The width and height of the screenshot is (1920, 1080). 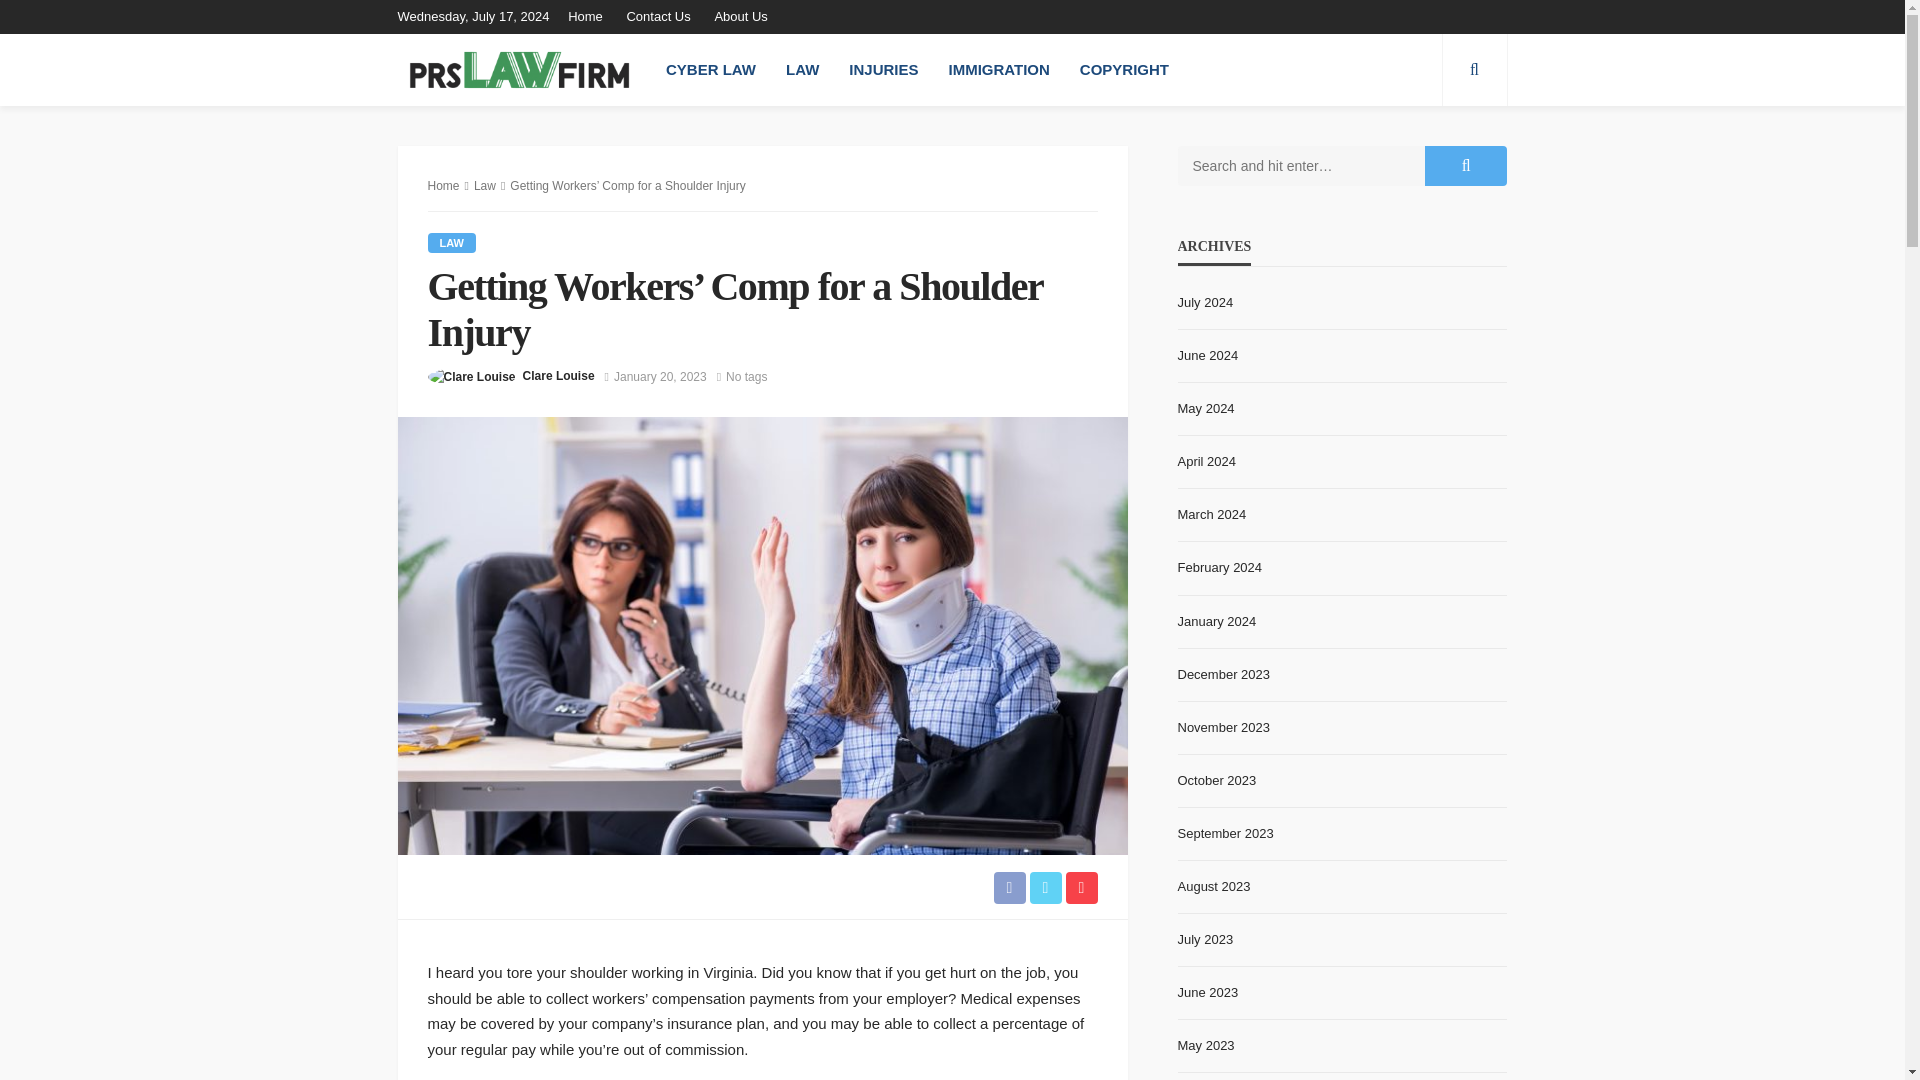 I want to click on Search, so click(x=1474, y=69).